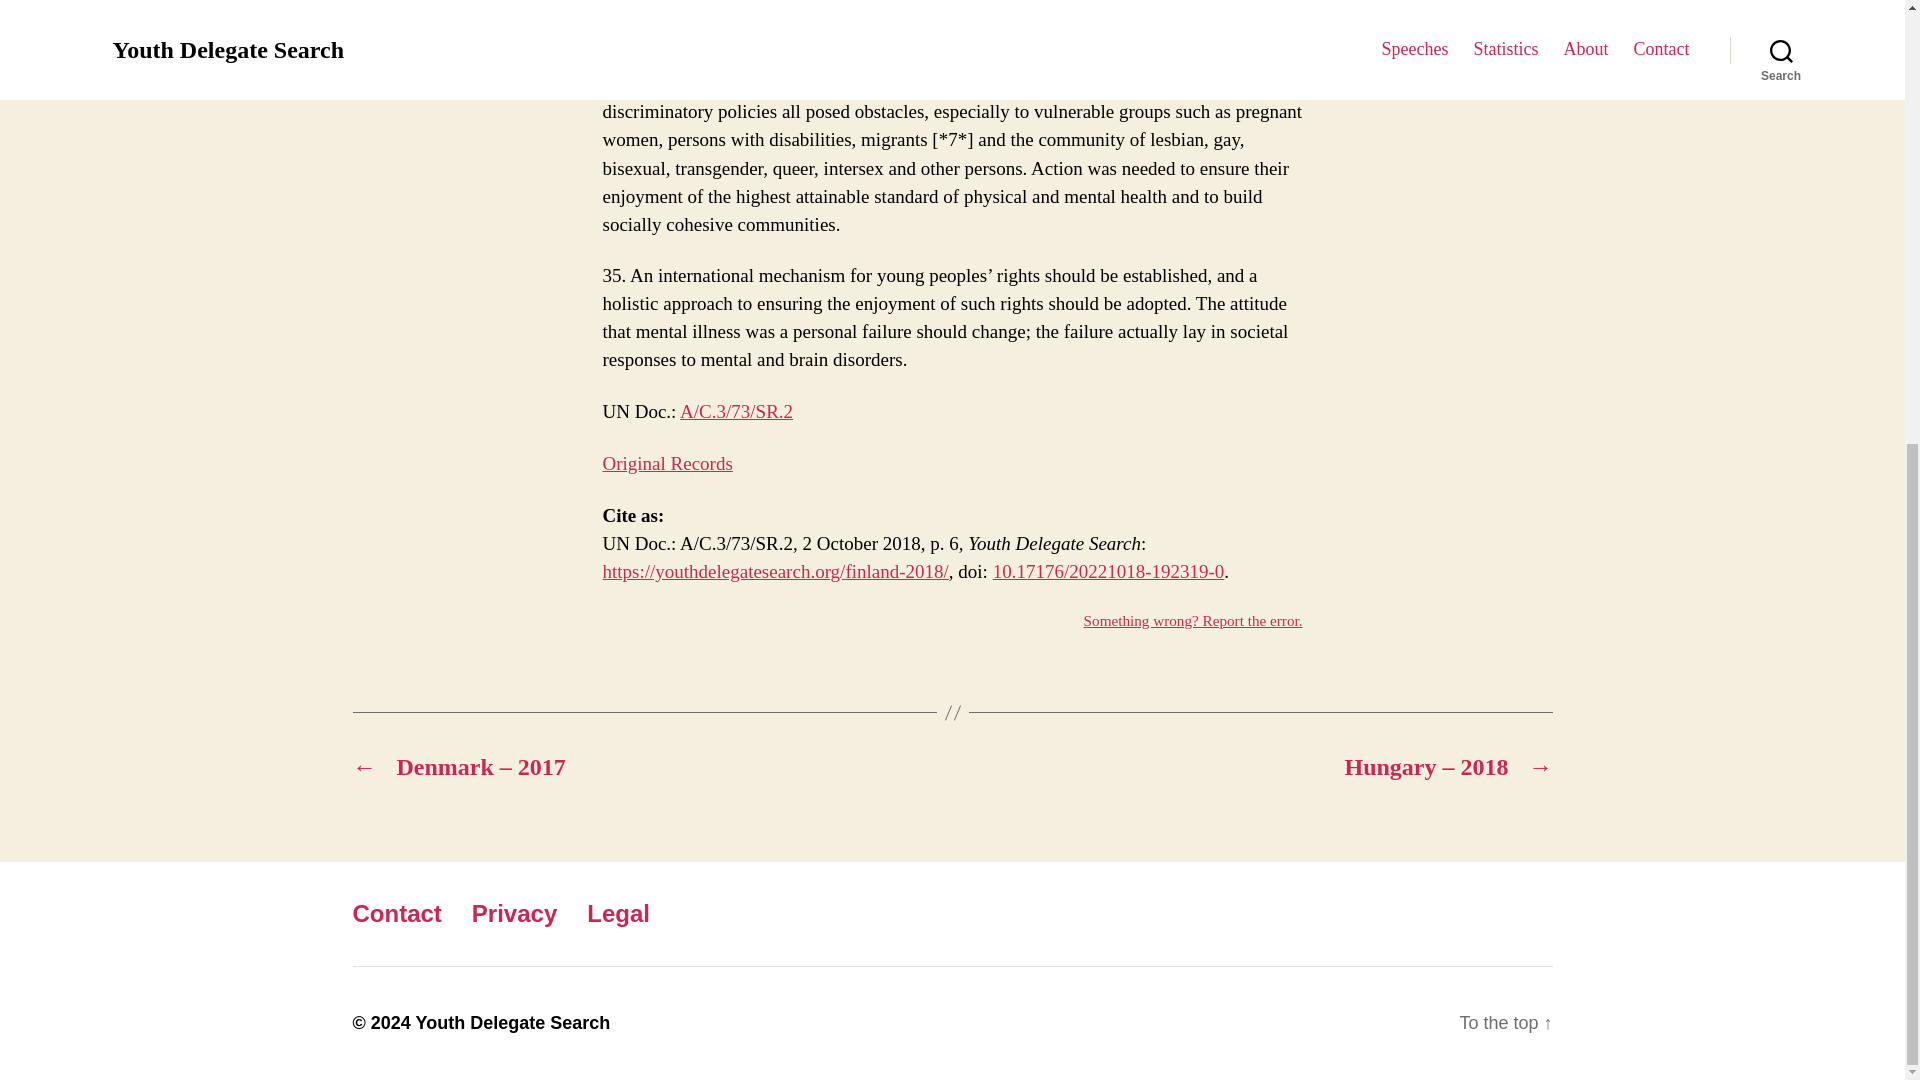  What do you see at coordinates (1194, 620) in the screenshot?
I see `Something wrong? Report the error.` at bounding box center [1194, 620].